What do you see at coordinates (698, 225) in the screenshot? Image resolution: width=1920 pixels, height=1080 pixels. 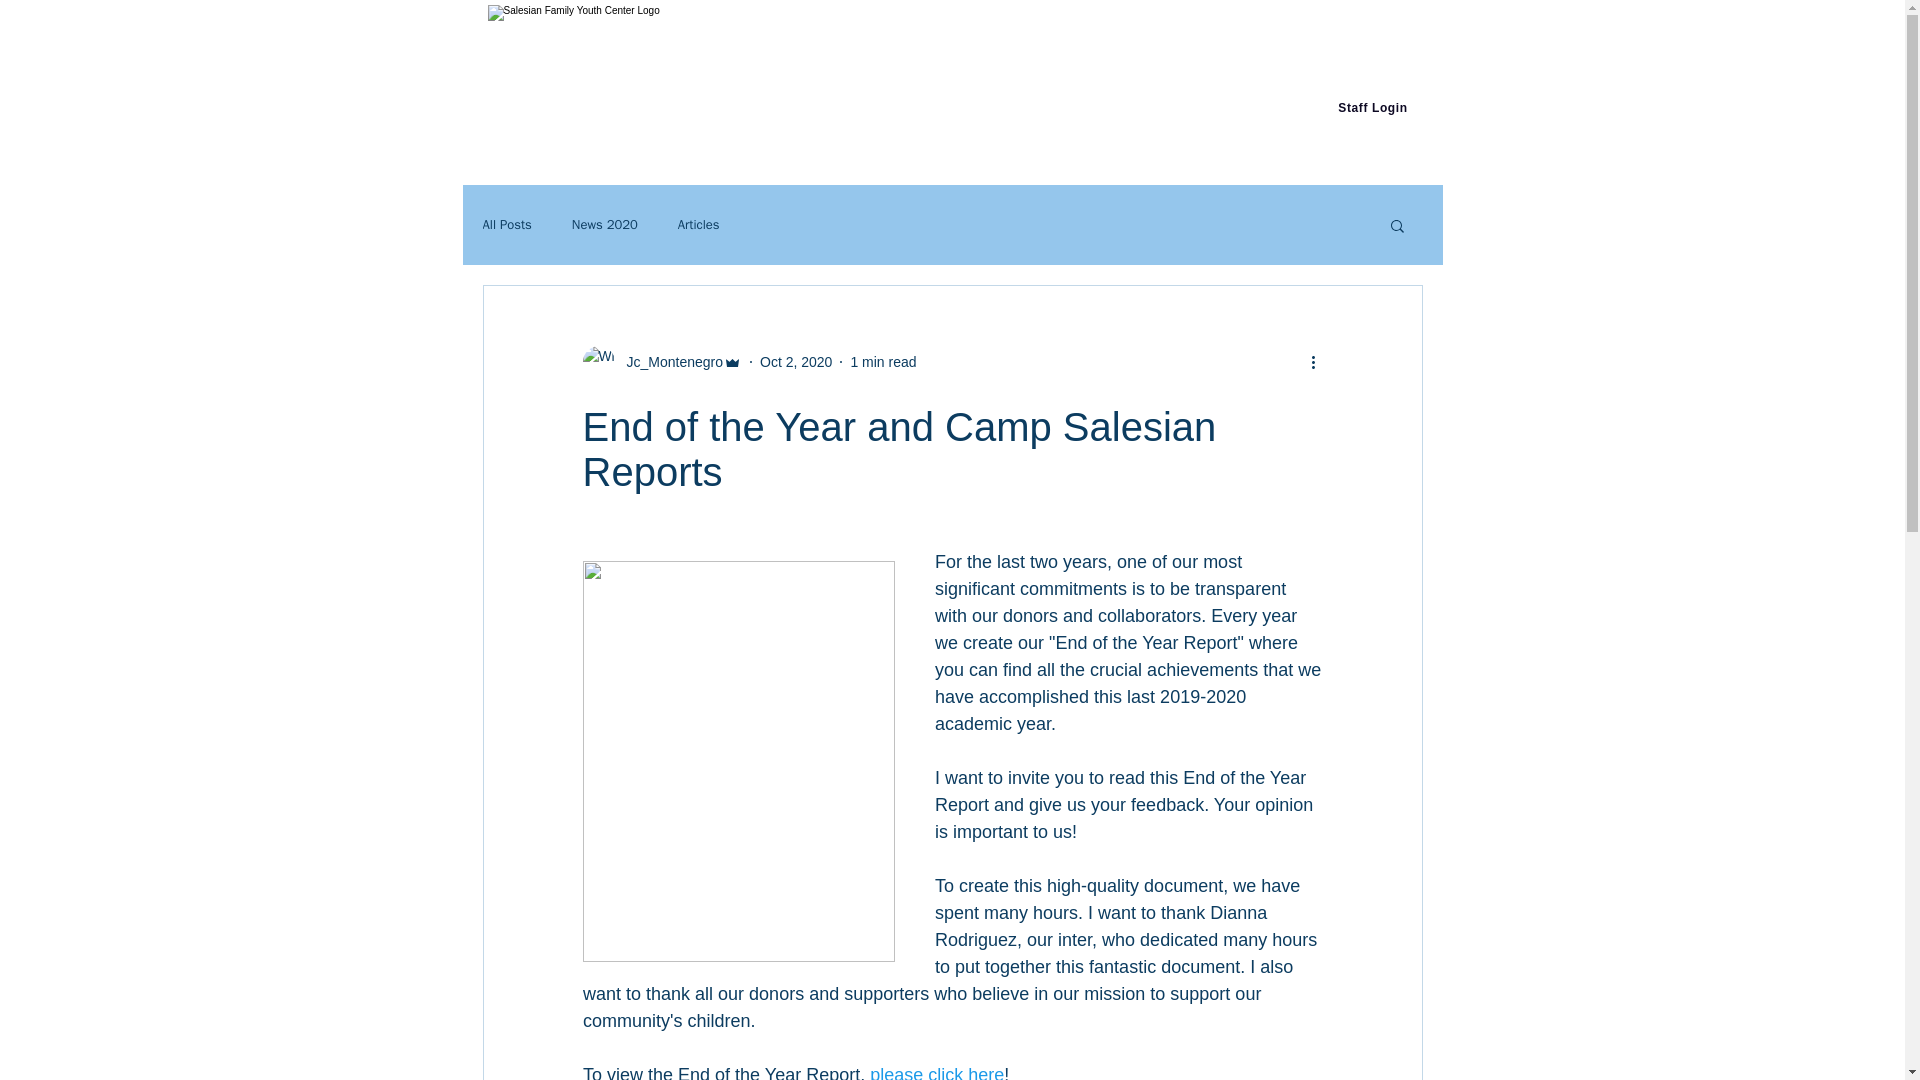 I see `Articles` at bounding box center [698, 225].